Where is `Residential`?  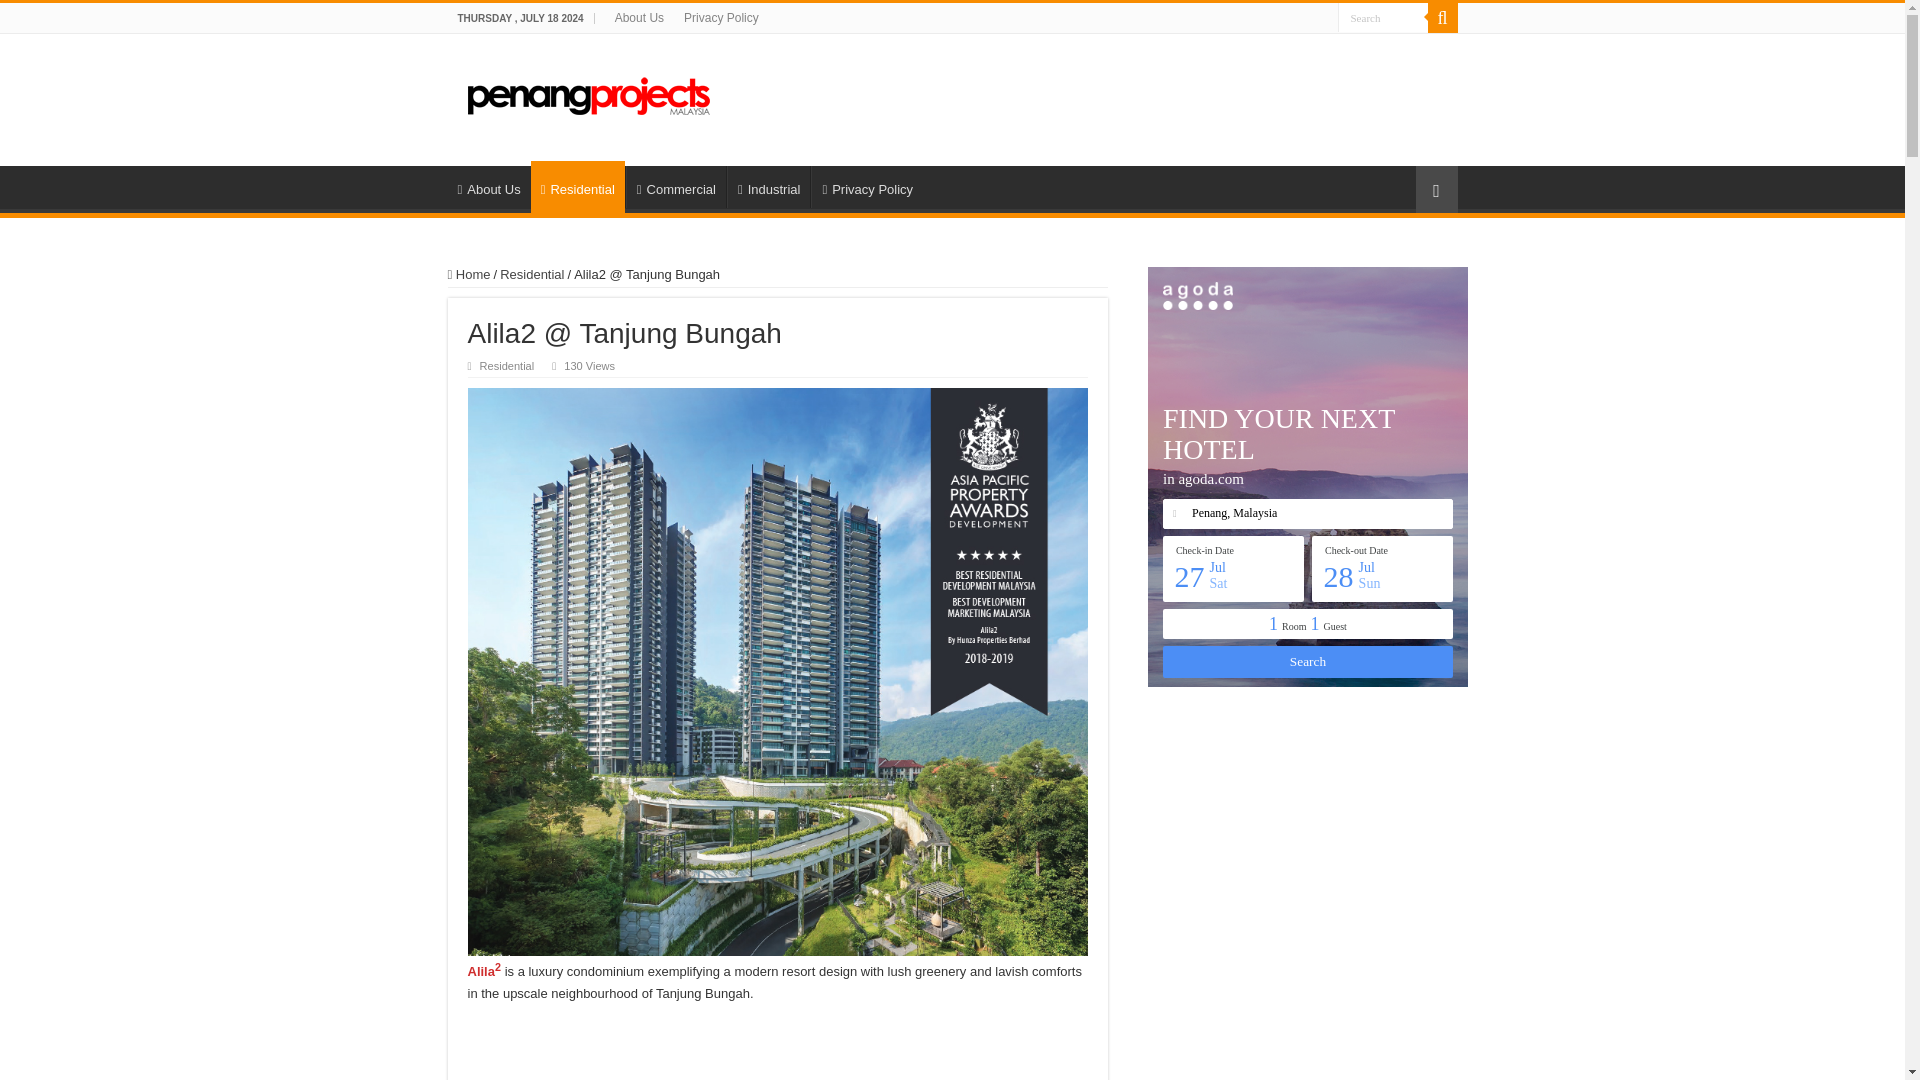 Residential is located at coordinates (532, 274).